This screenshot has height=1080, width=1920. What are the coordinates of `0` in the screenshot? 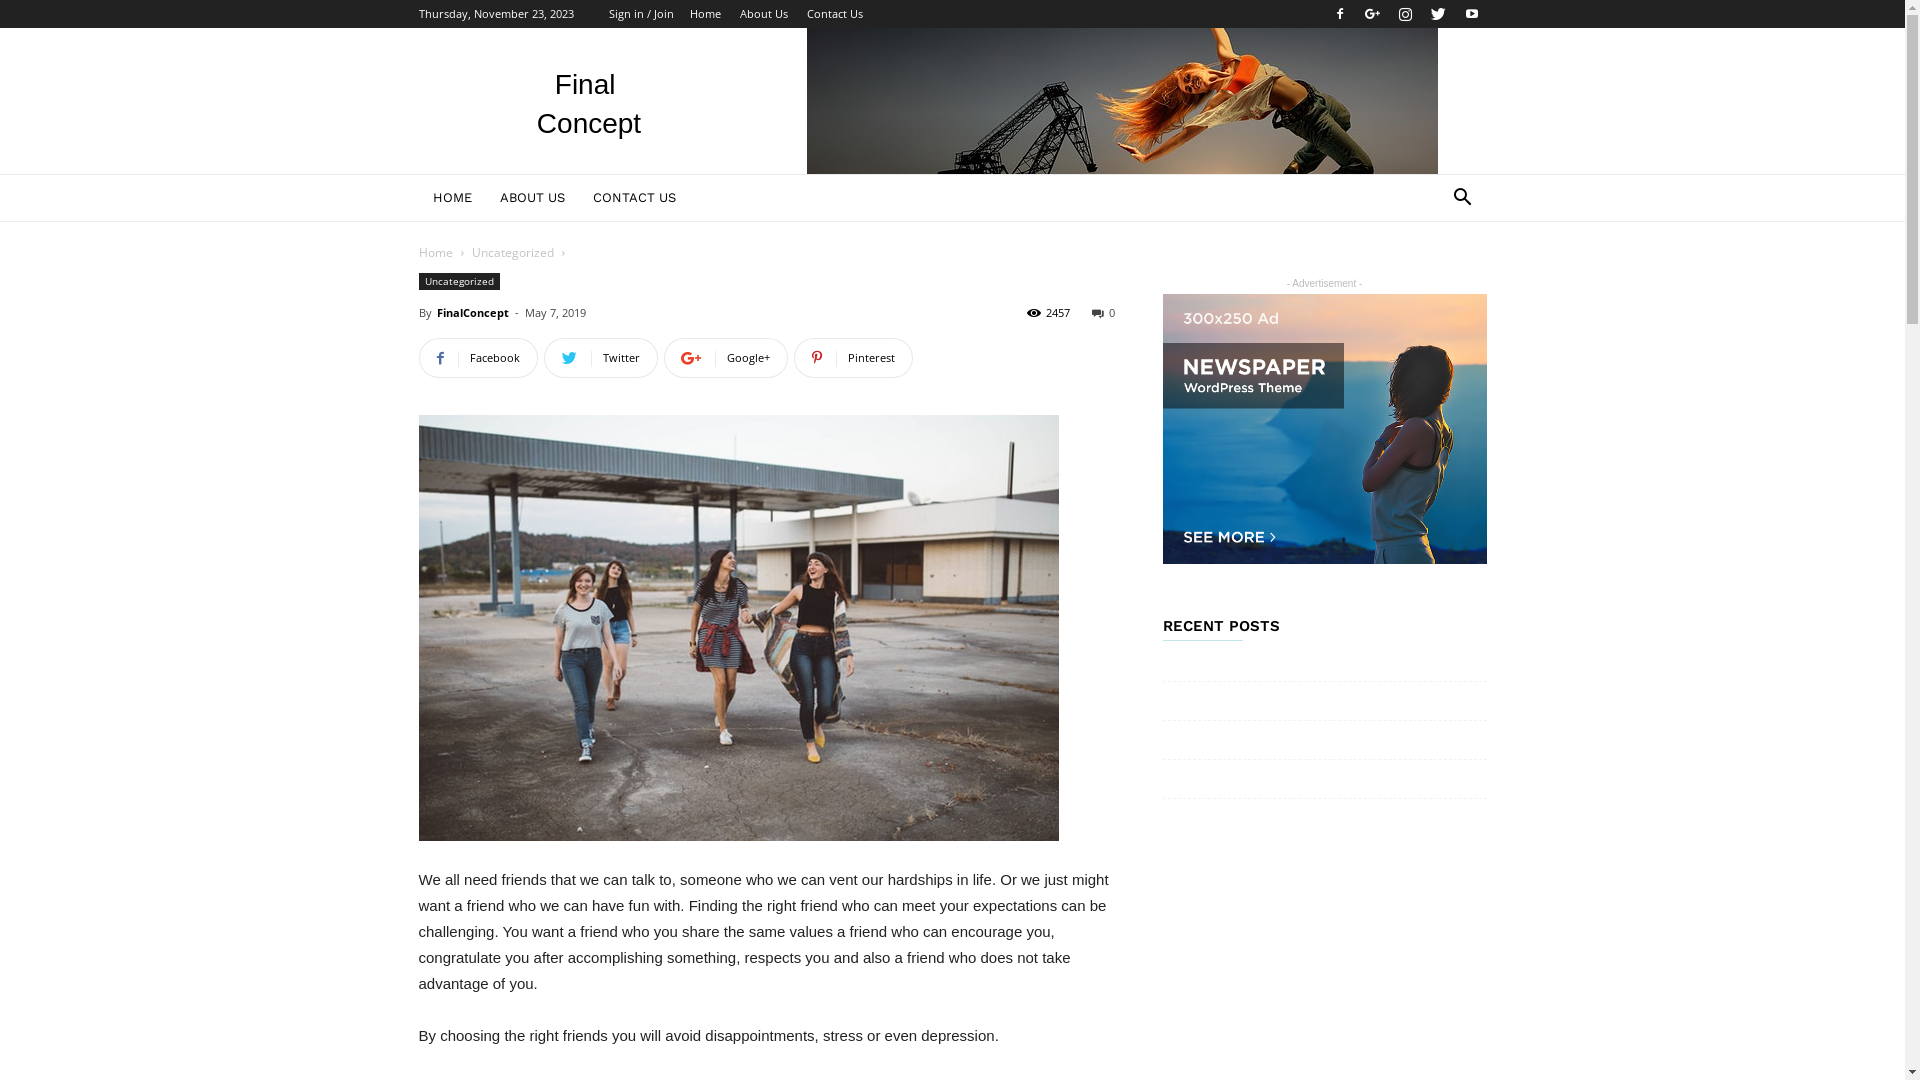 It's located at (1104, 312).